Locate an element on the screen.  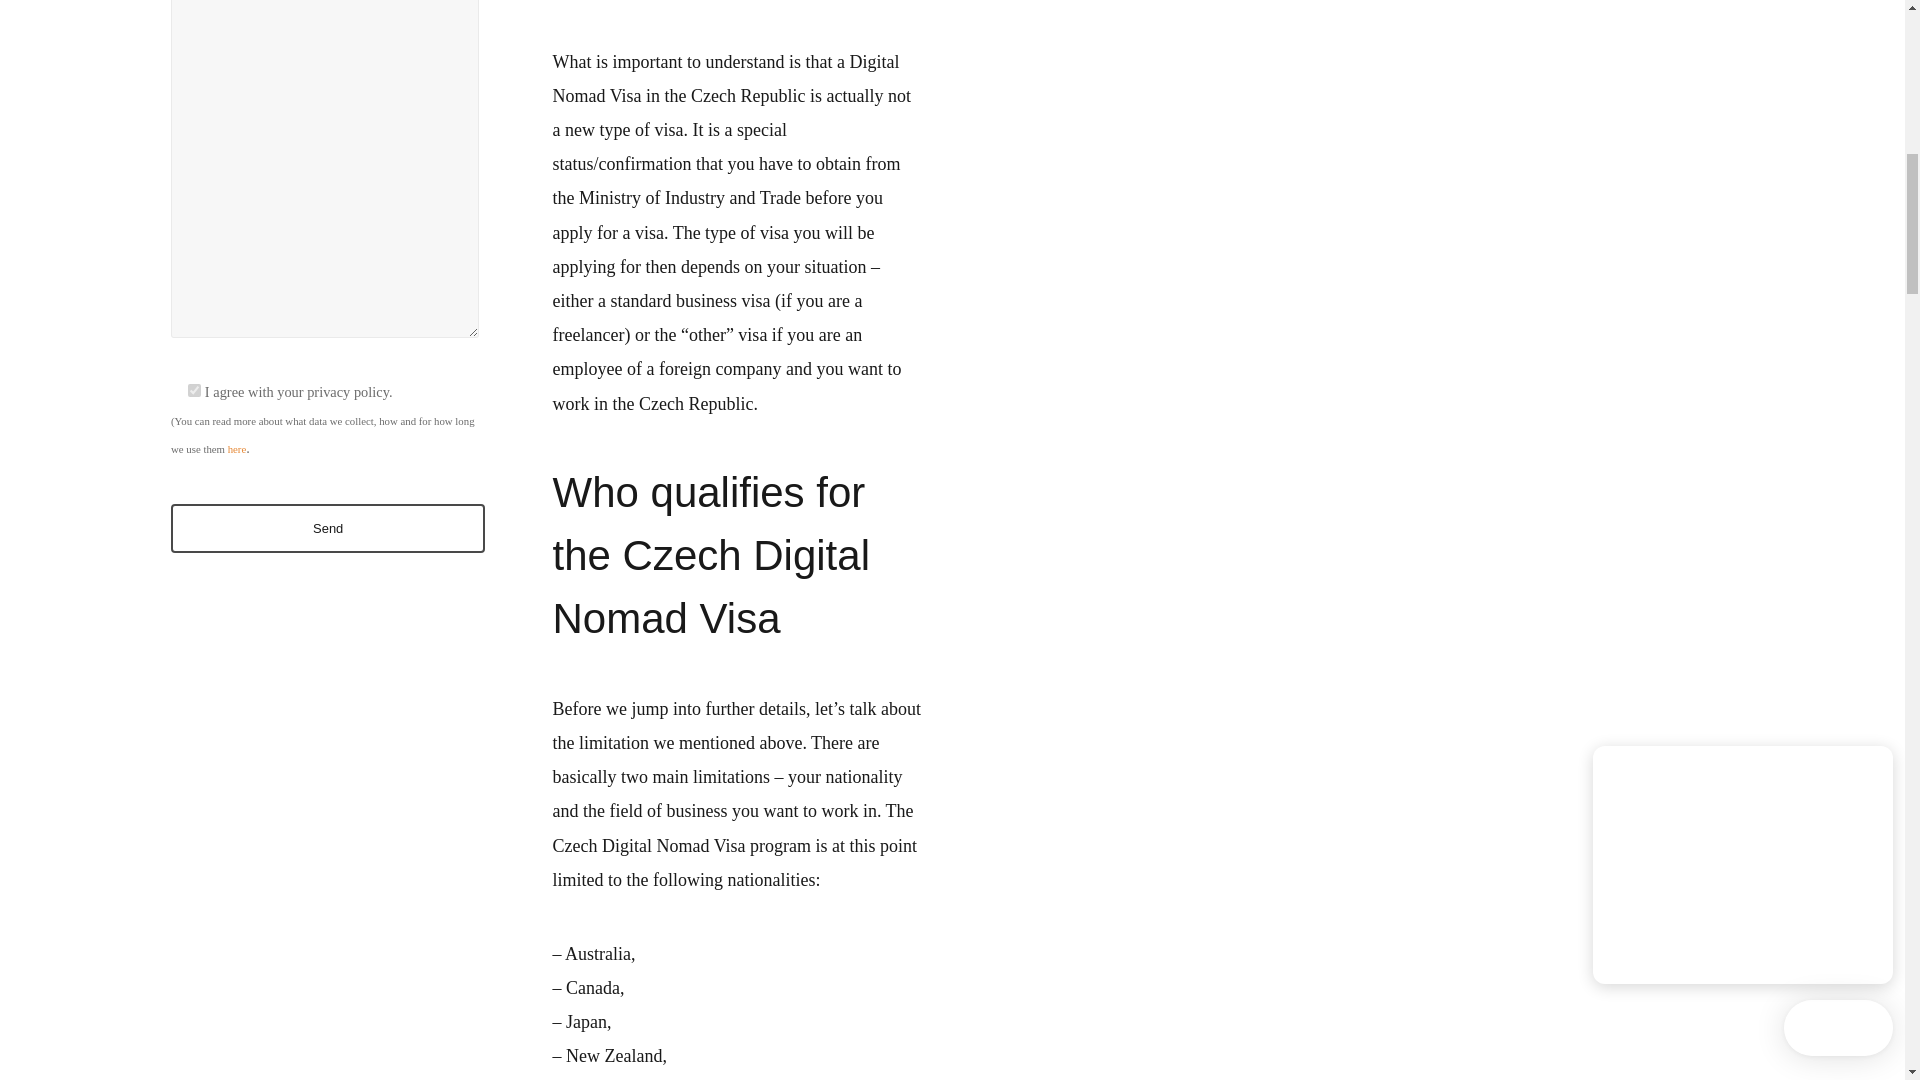
Send is located at coordinates (328, 528).